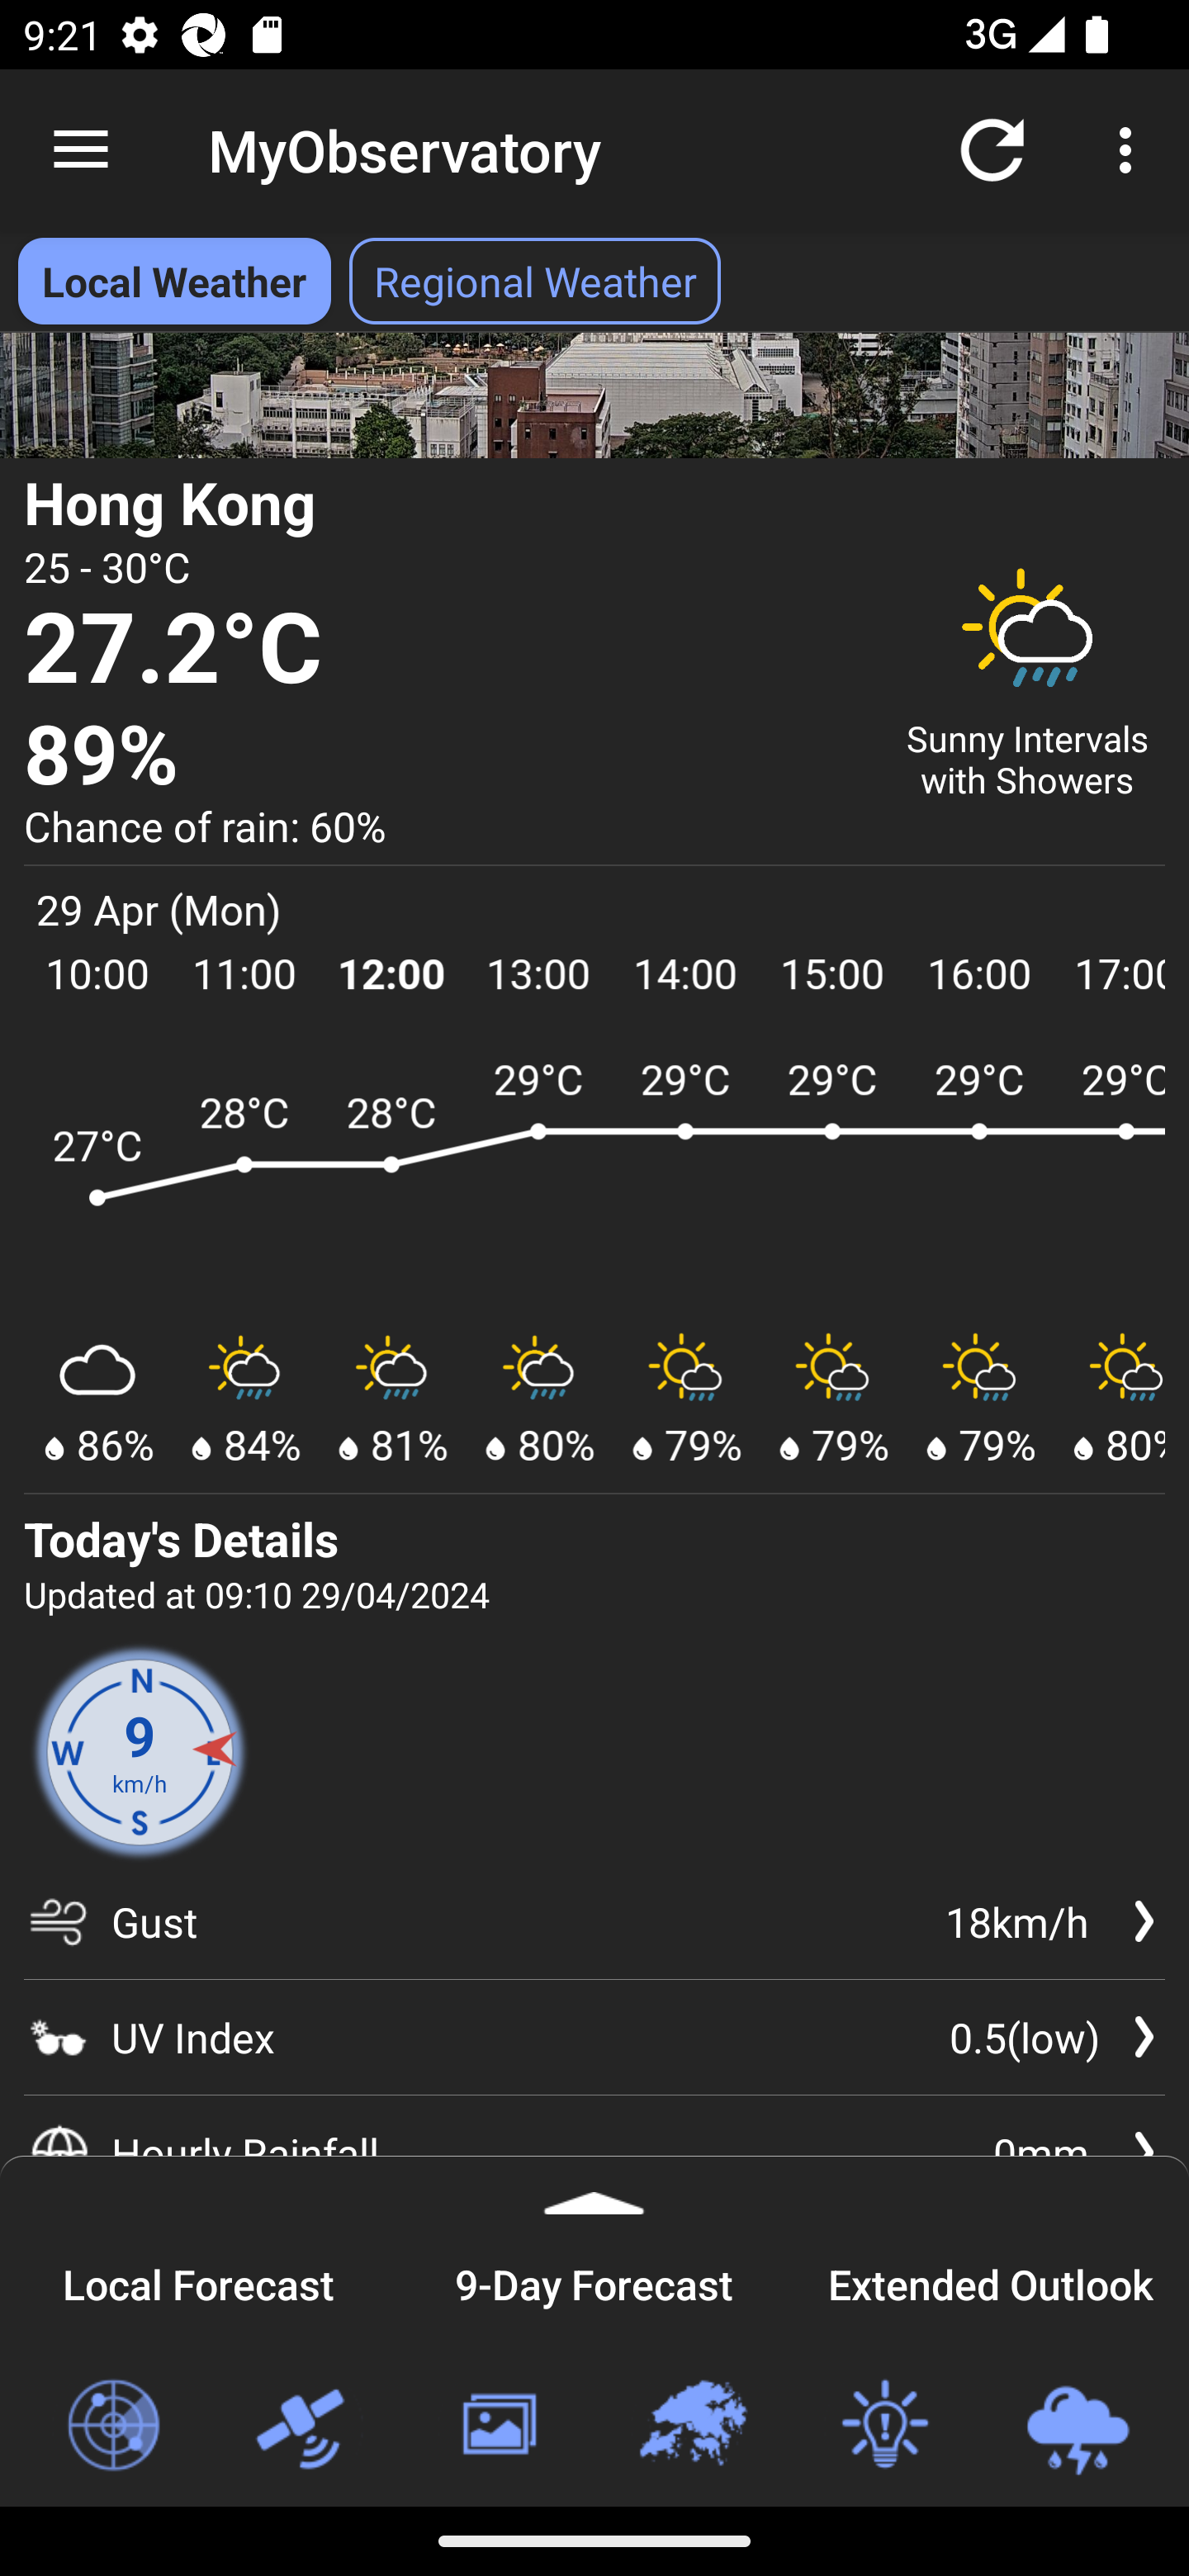  What do you see at coordinates (1077, 2426) in the screenshot?
I see `Loc-based Rain & Lightning Forecast` at bounding box center [1077, 2426].